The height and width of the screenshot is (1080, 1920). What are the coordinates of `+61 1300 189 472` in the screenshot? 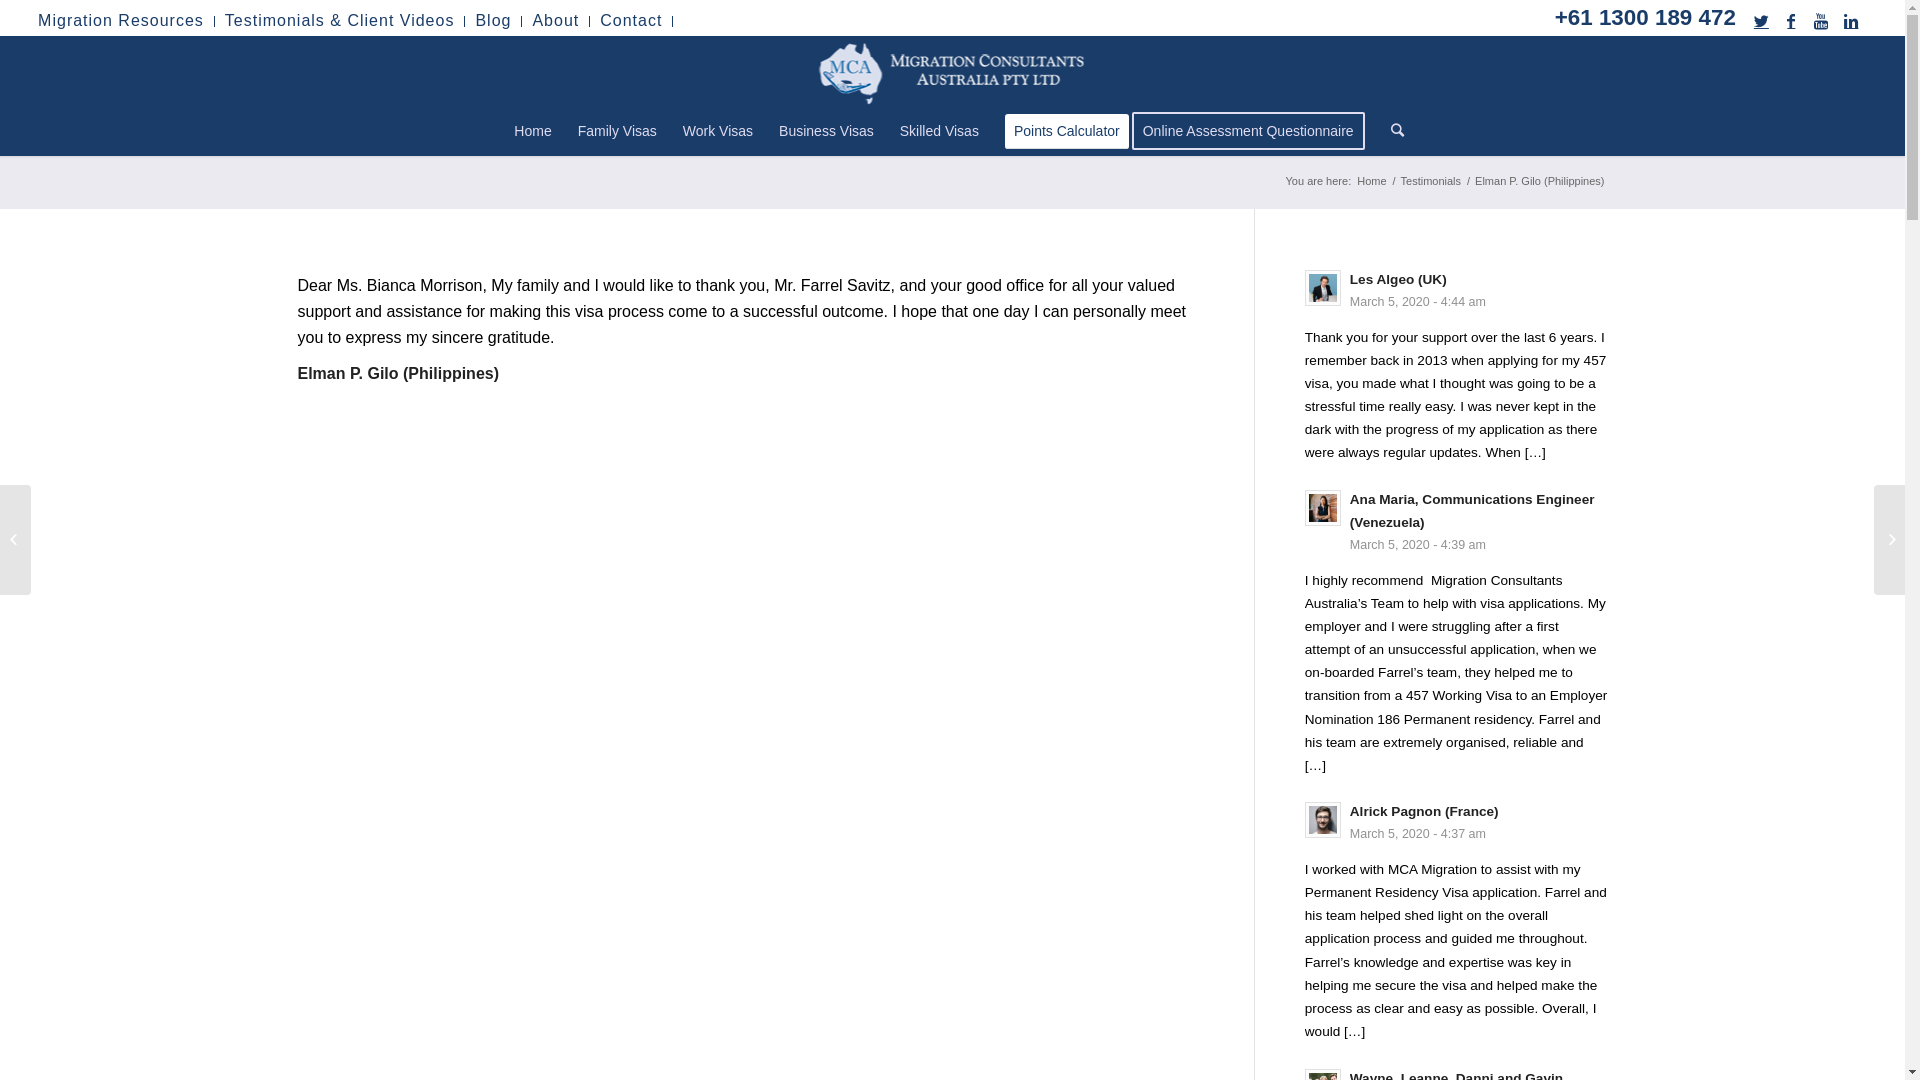 It's located at (1646, 18).